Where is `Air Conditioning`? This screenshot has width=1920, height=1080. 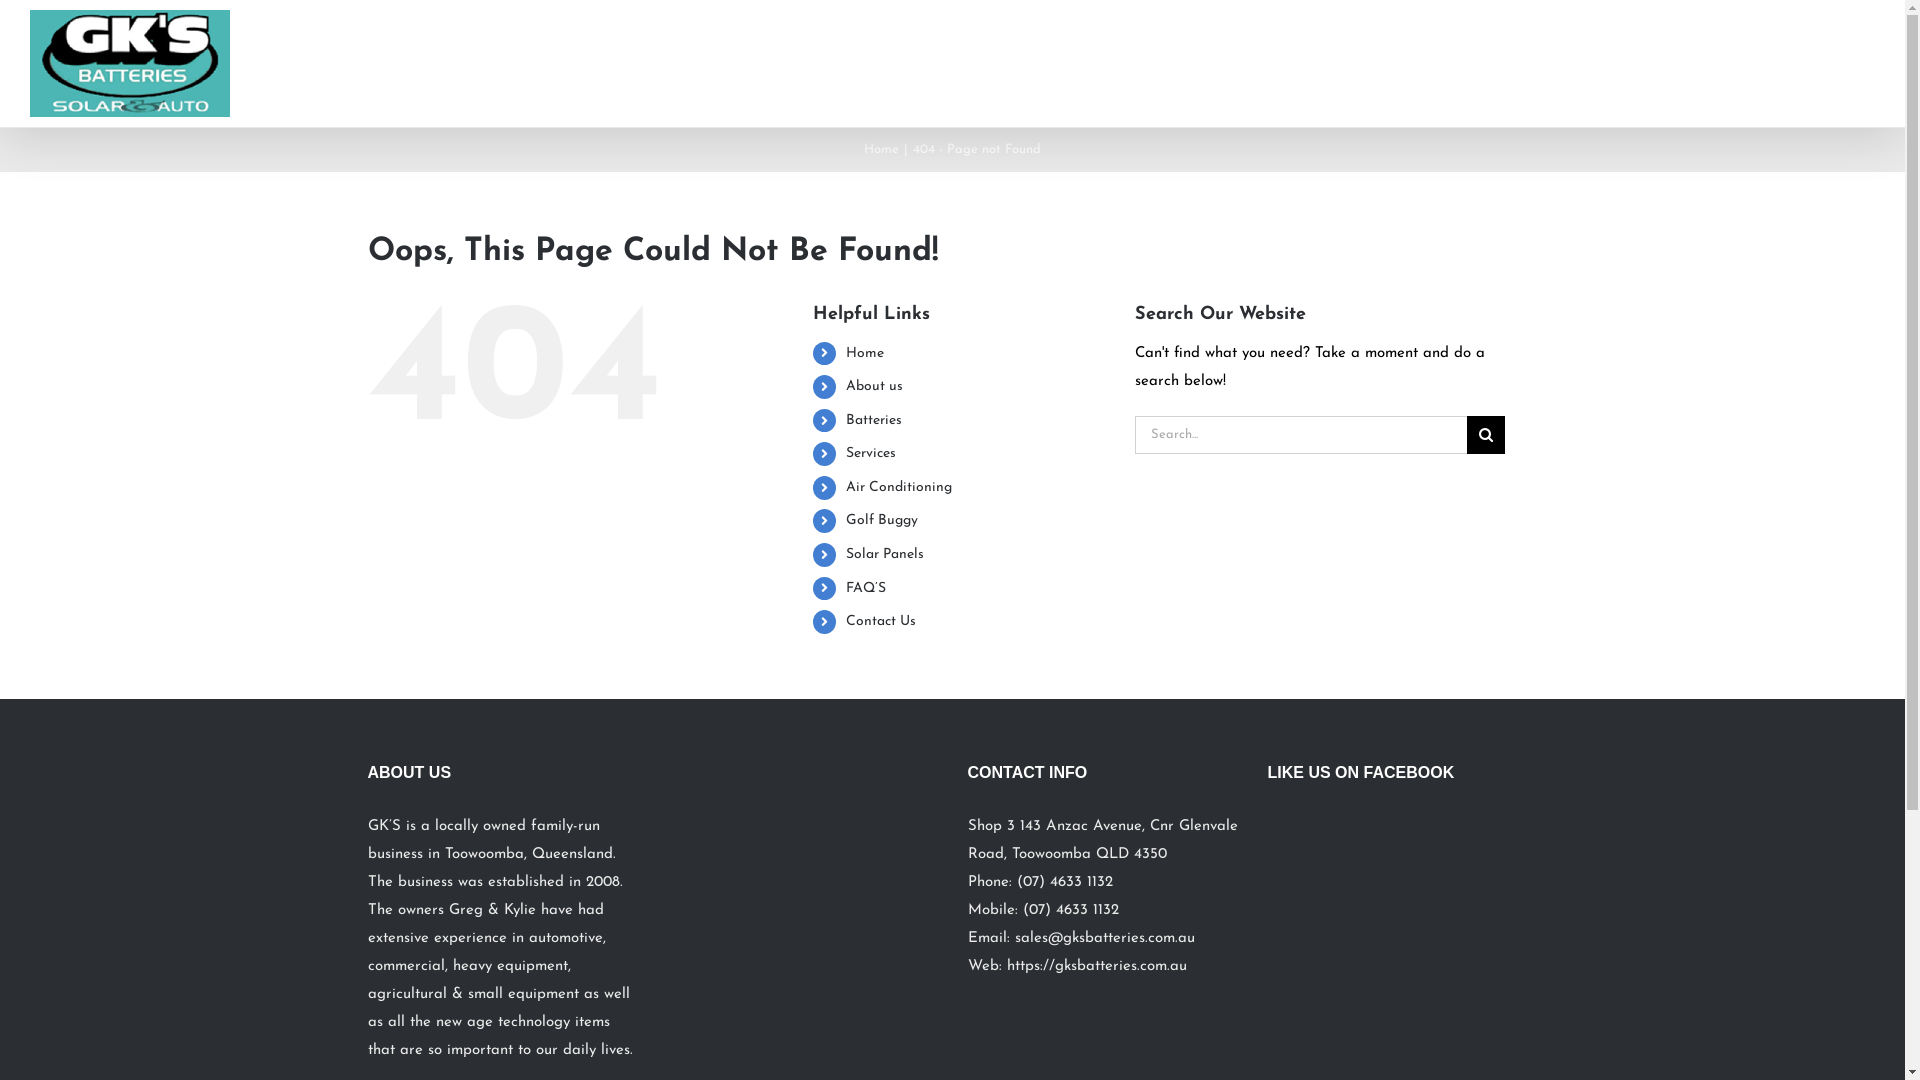 Air Conditioning is located at coordinates (899, 488).